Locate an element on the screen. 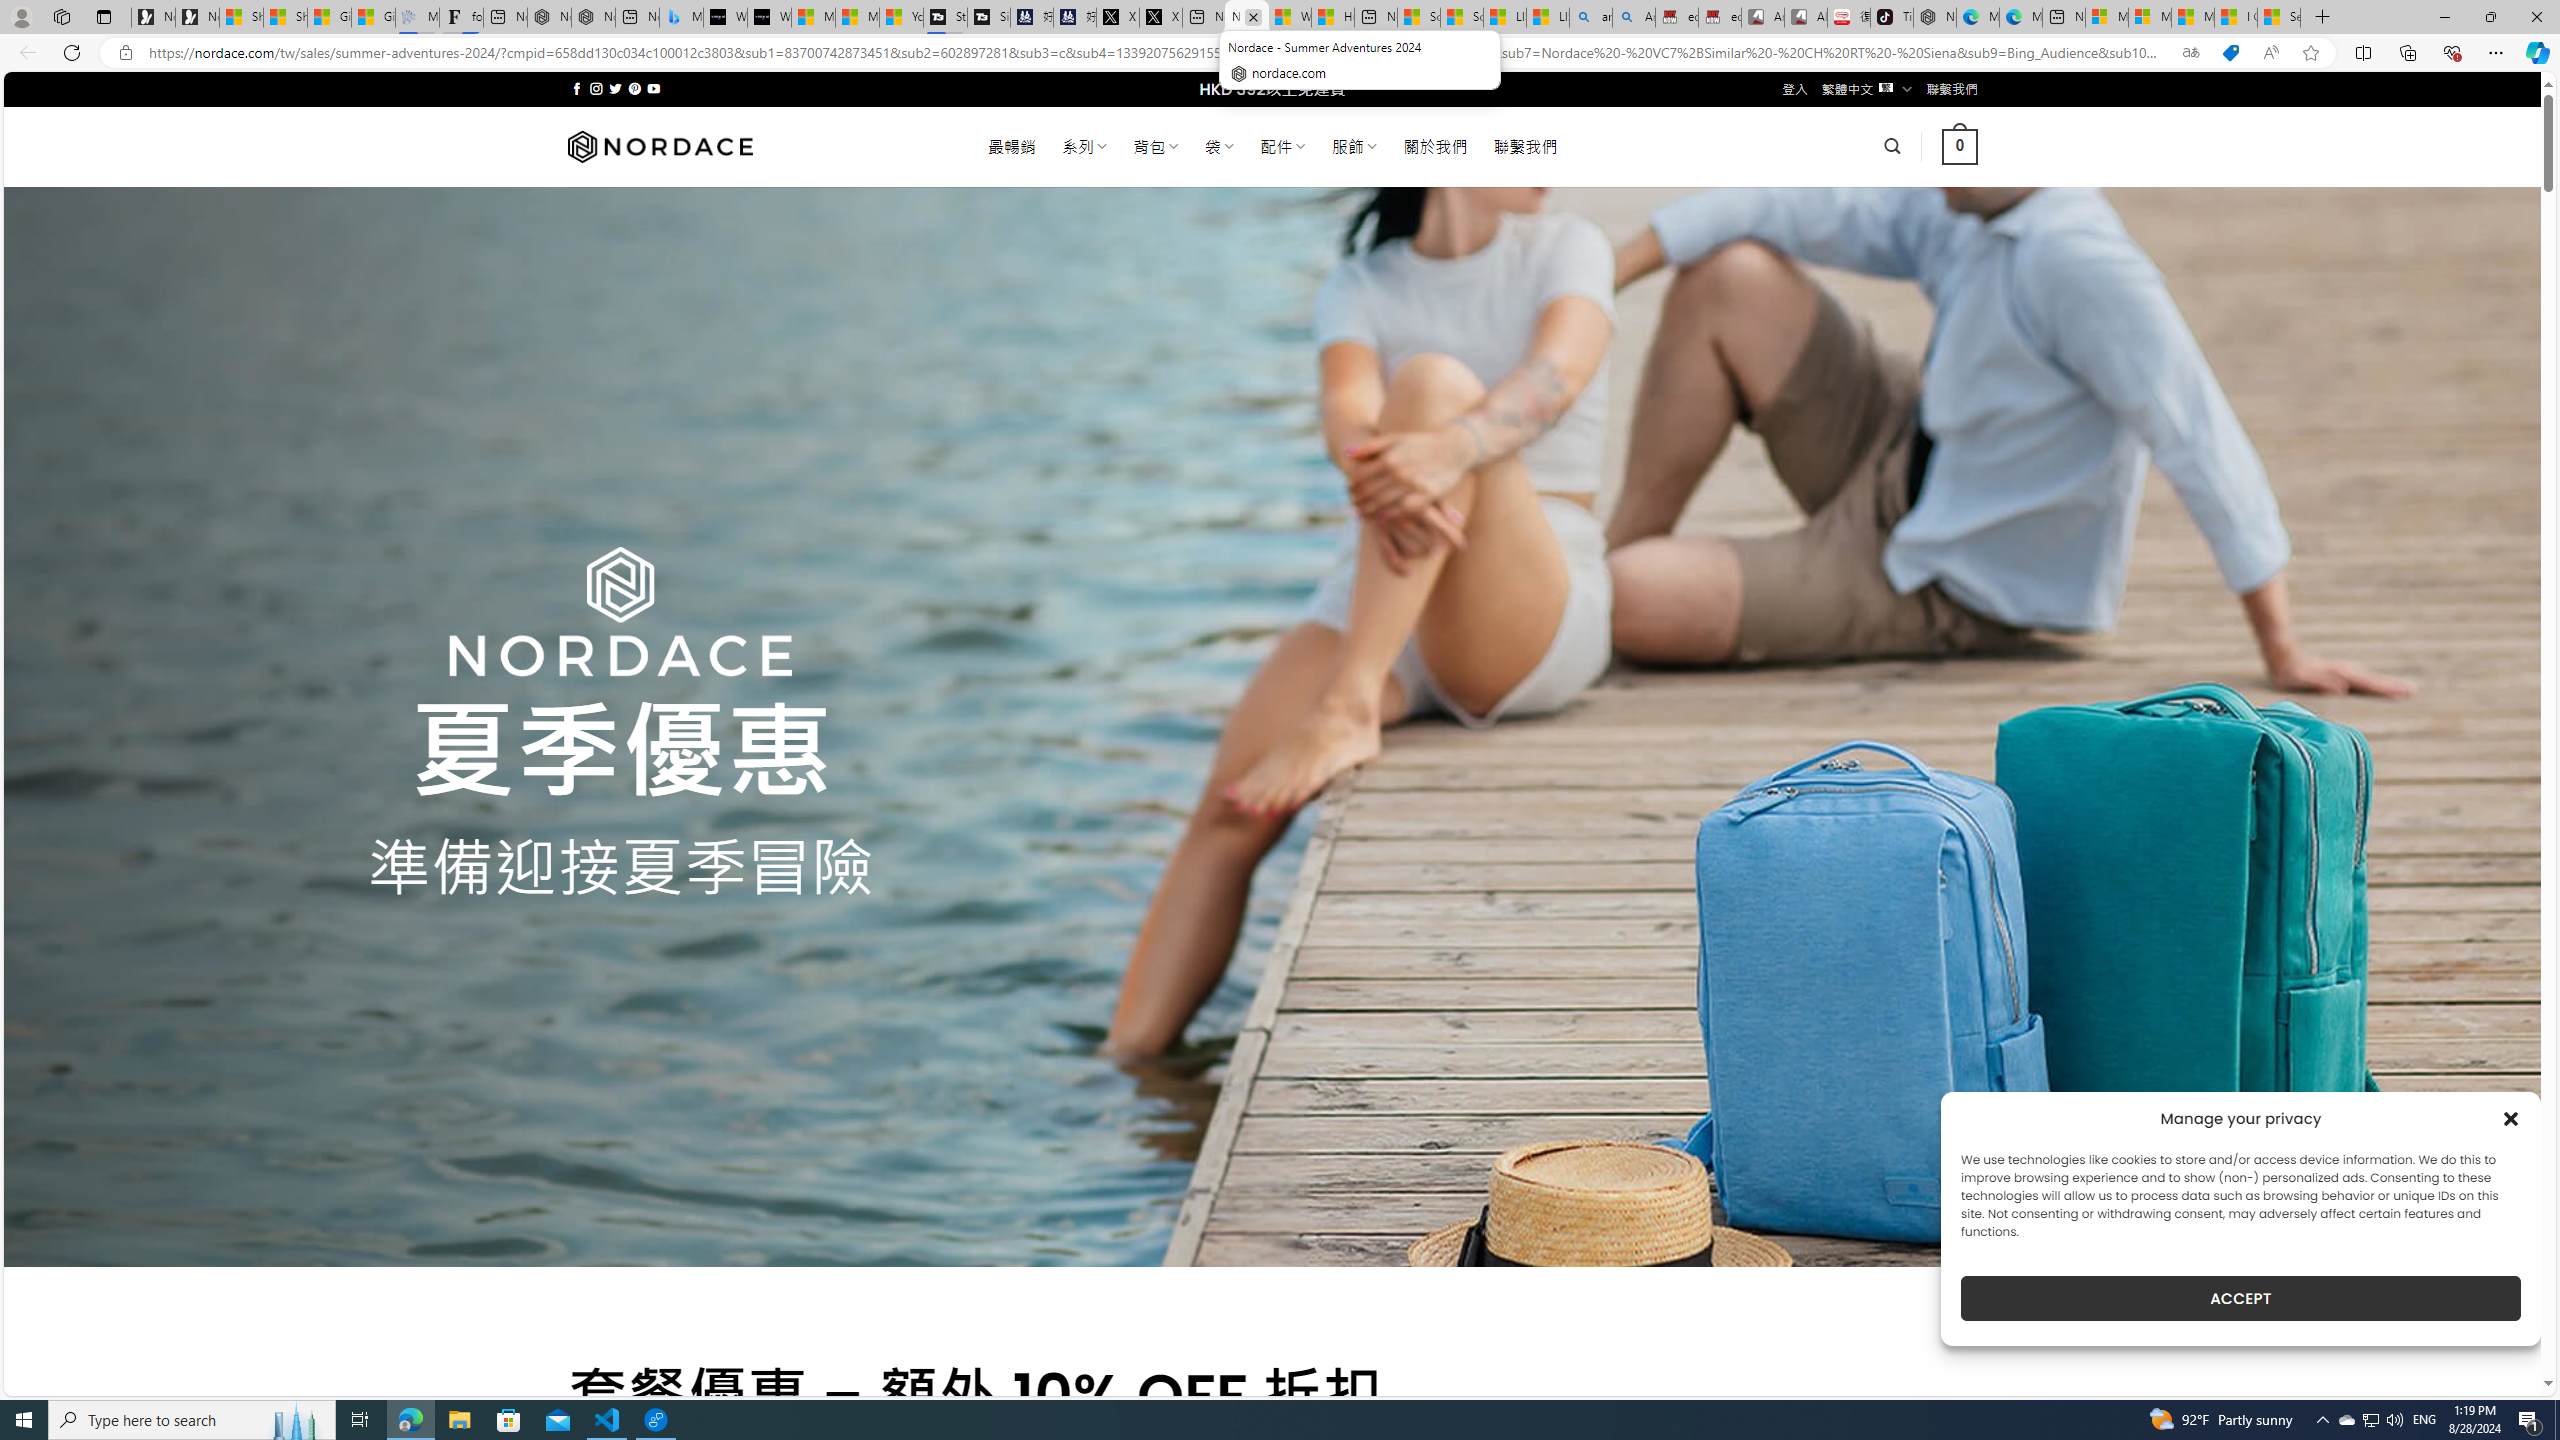 Image resolution: width=2560 pixels, height=1440 pixels. Nordace - Best Sellers is located at coordinates (1935, 17).